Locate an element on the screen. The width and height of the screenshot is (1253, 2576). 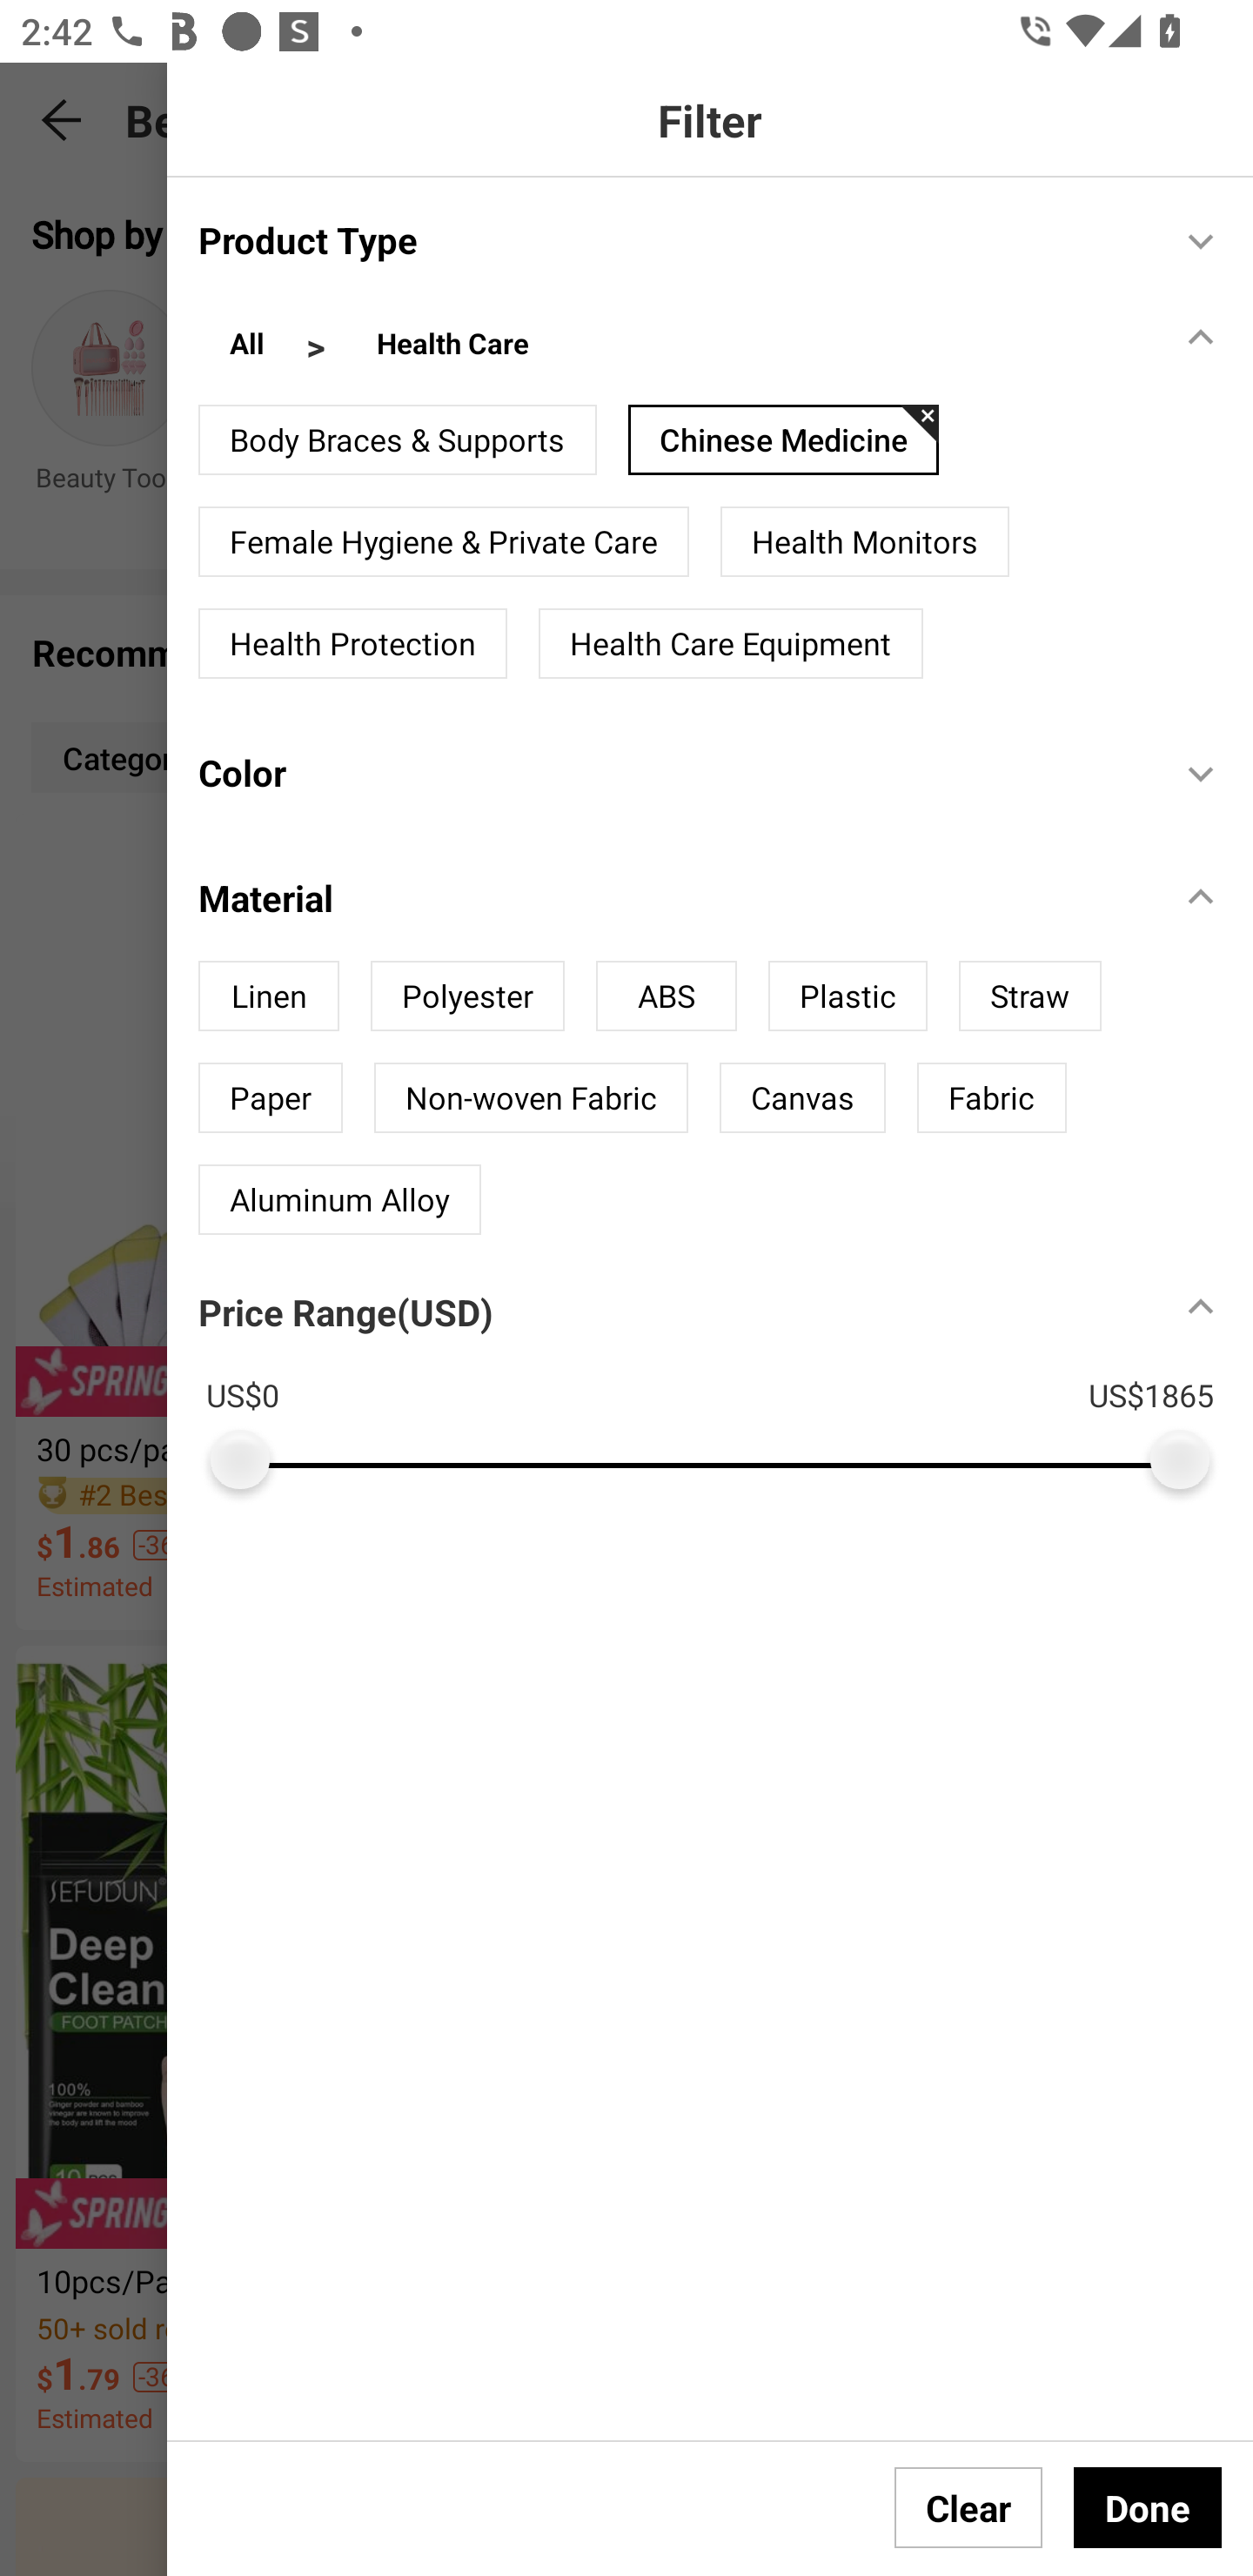
Plastic is located at coordinates (848, 996).